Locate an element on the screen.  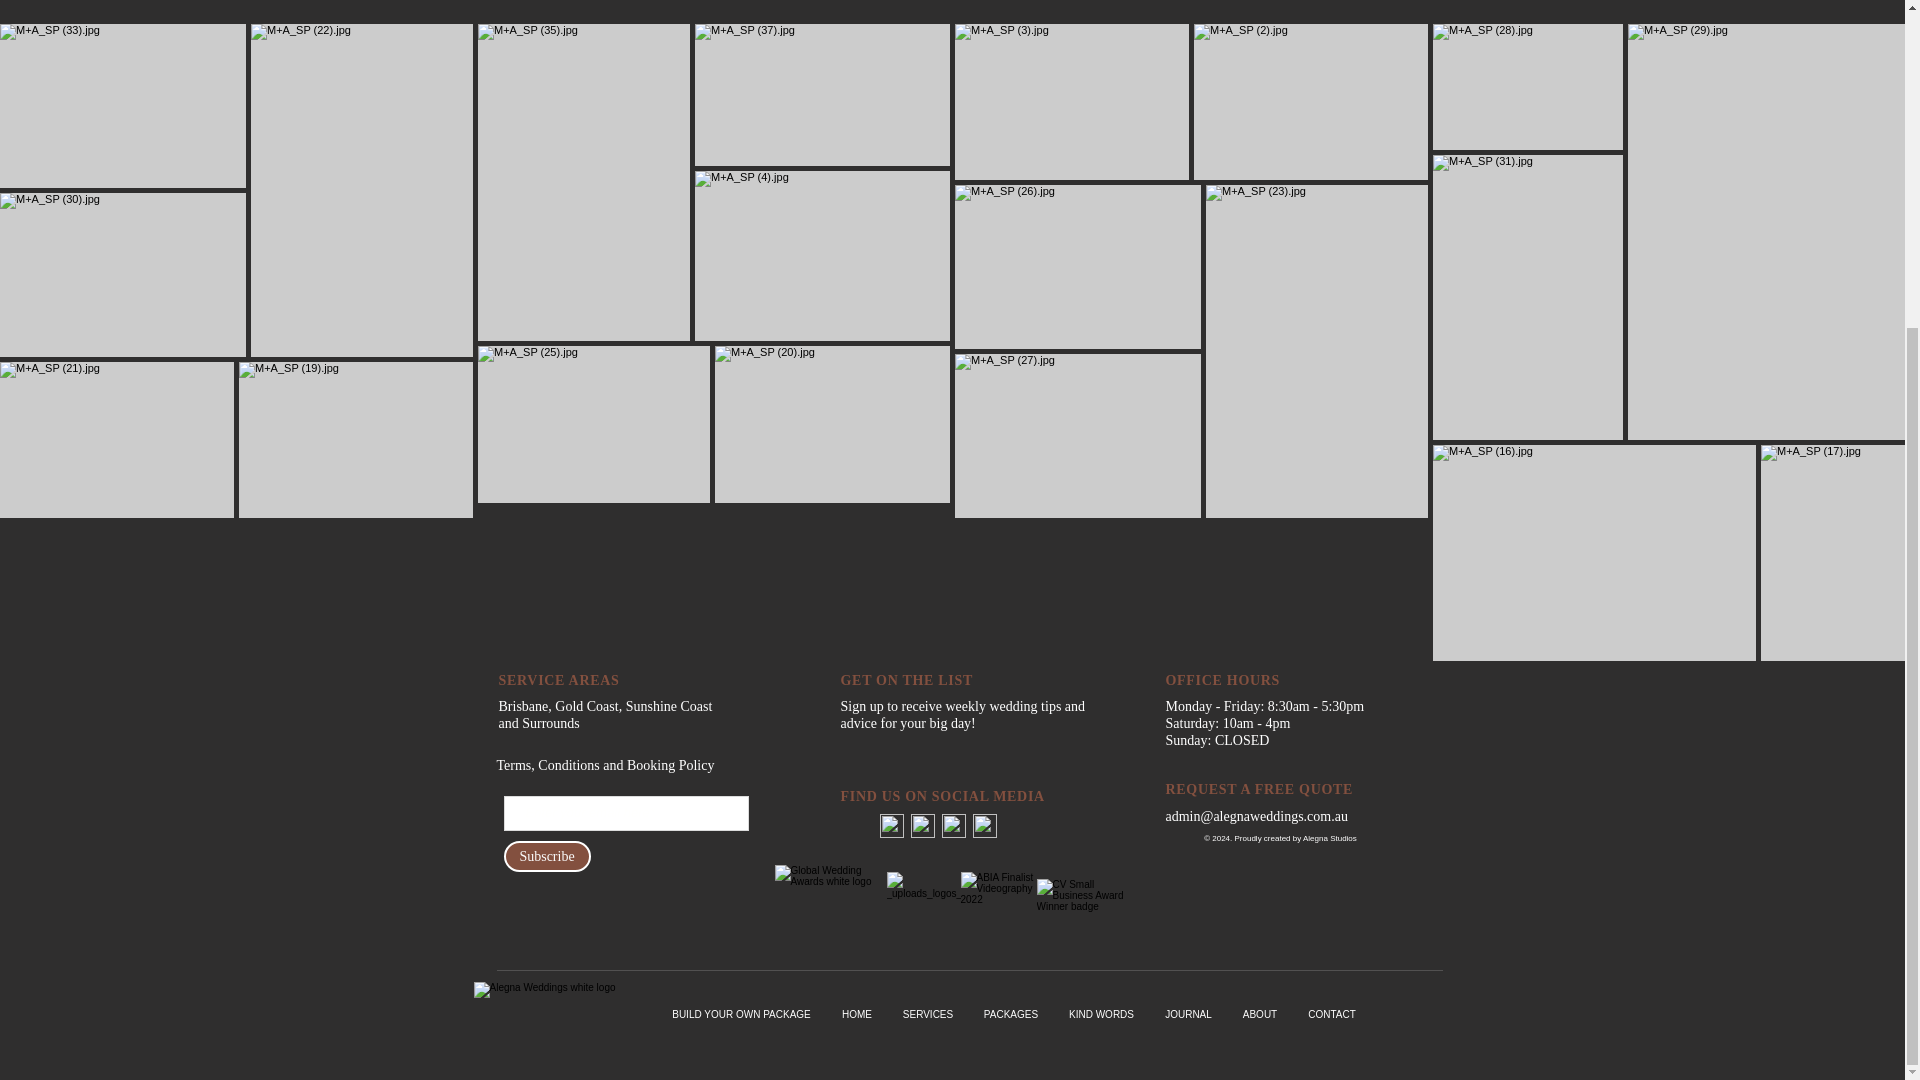
weddings.com.au is located at coordinates (1298, 816).